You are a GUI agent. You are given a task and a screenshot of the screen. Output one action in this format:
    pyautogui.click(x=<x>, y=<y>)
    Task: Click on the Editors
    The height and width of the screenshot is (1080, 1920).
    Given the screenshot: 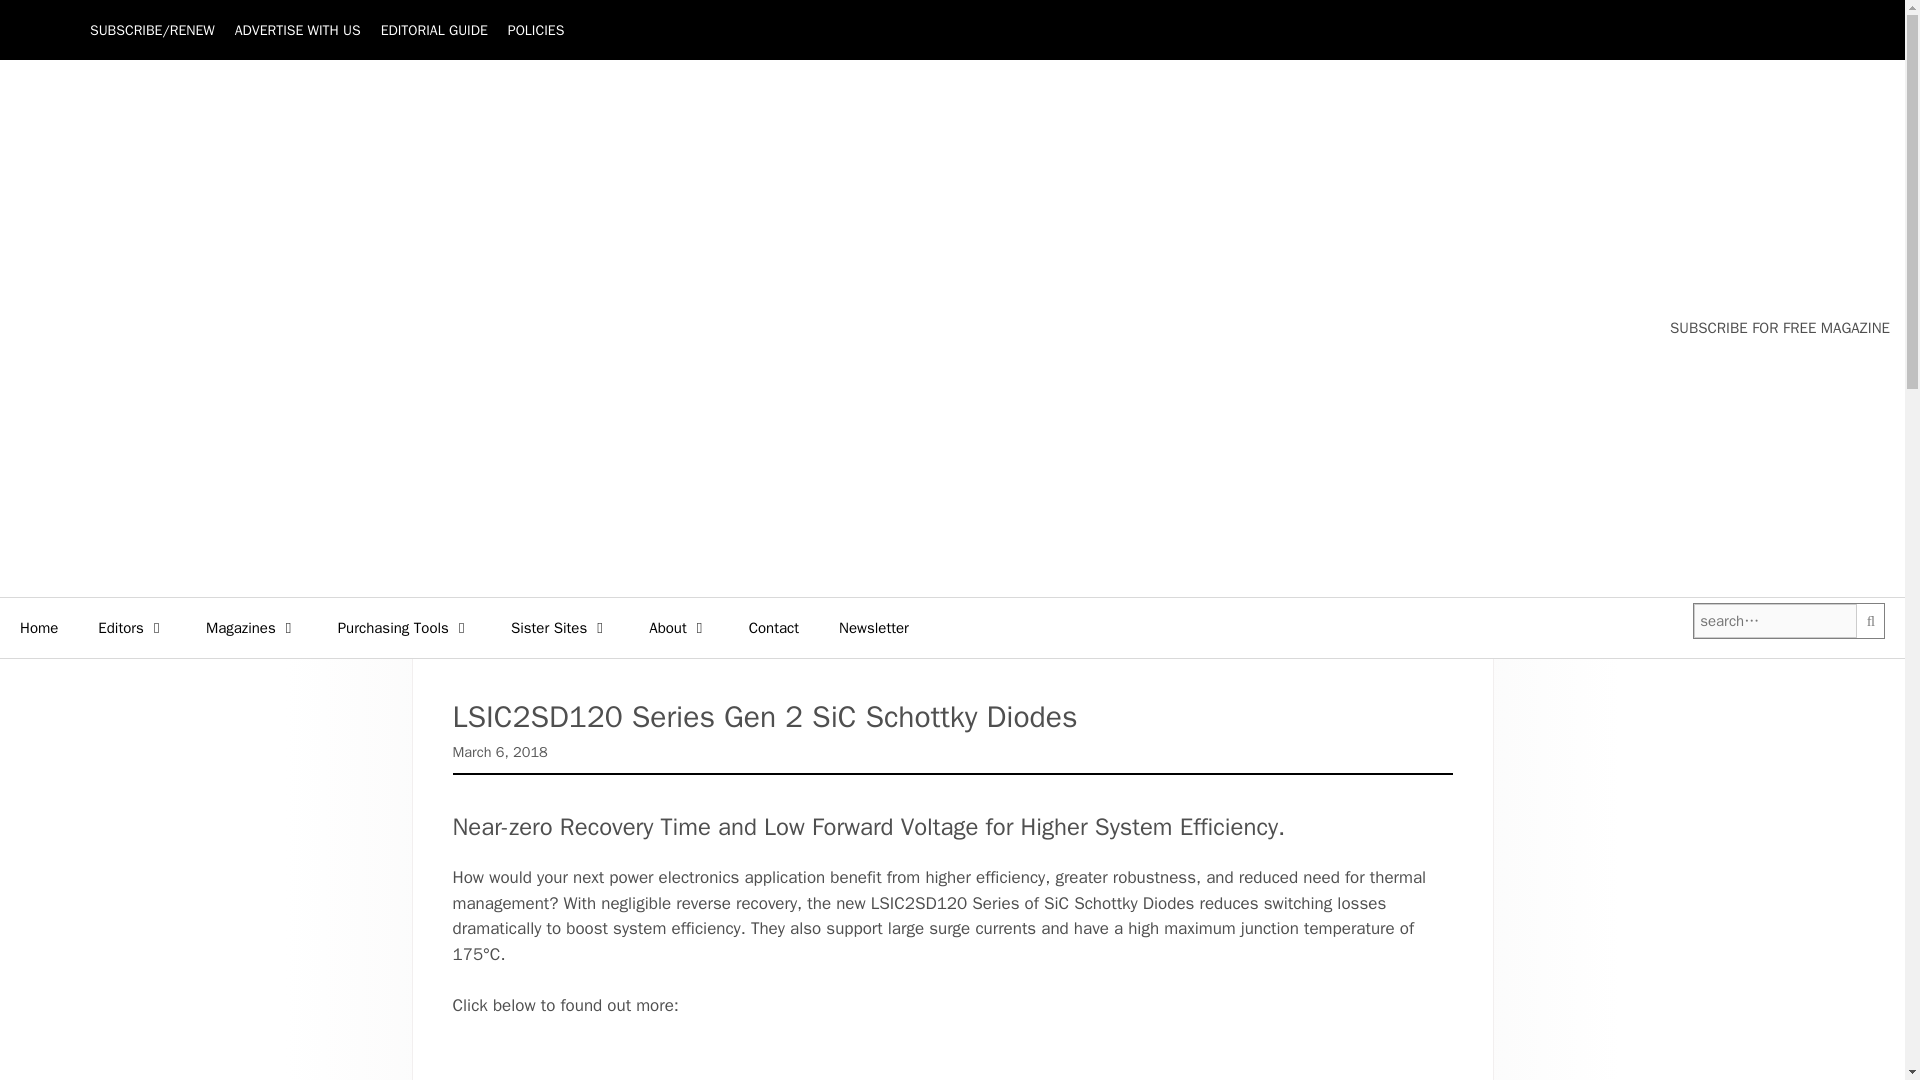 What is the action you would take?
    pyautogui.click(x=132, y=628)
    